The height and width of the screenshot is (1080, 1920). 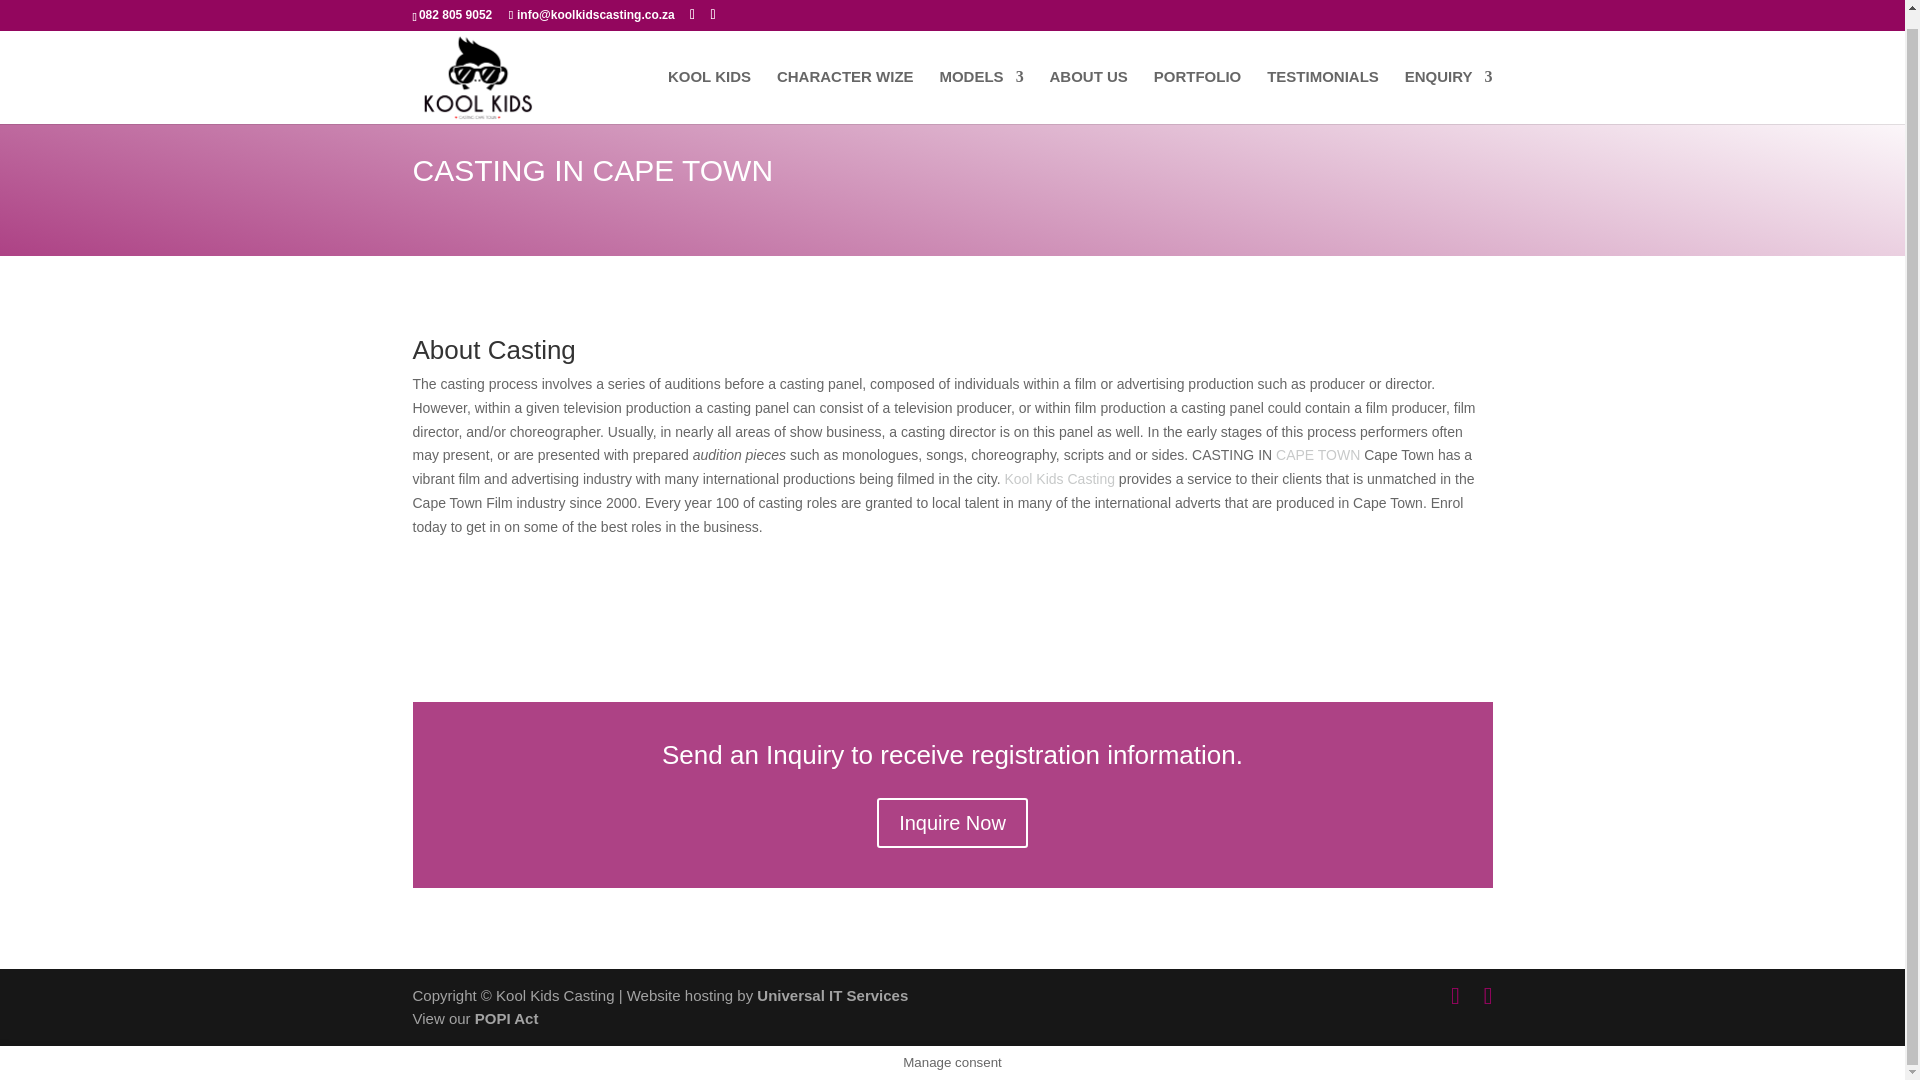 What do you see at coordinates (980, 82) in the screenshot?
I see `MODELS` at bounding box center [980, 82].